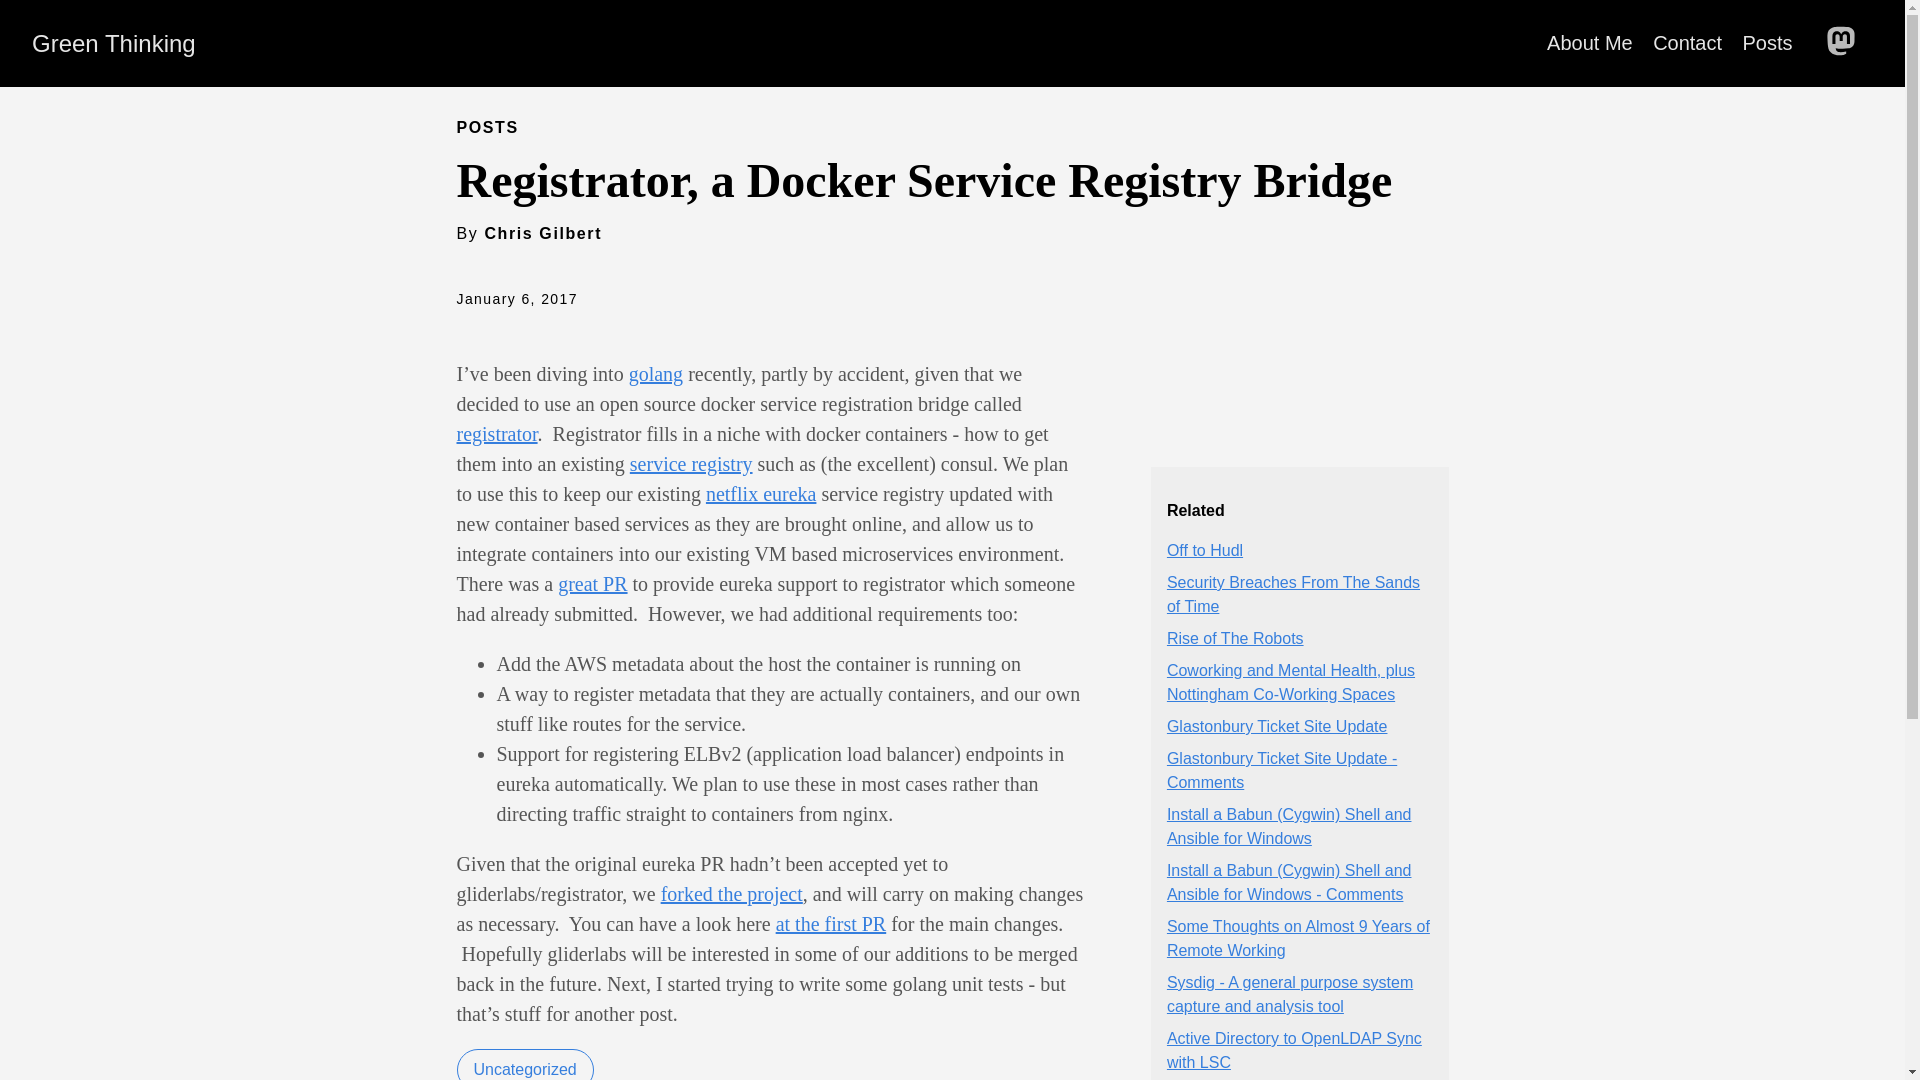 This screenshot has height=1080, width=1920. I want to click on Sysdig - A general purpose system capture and analysis tool, so click(1290, 994).